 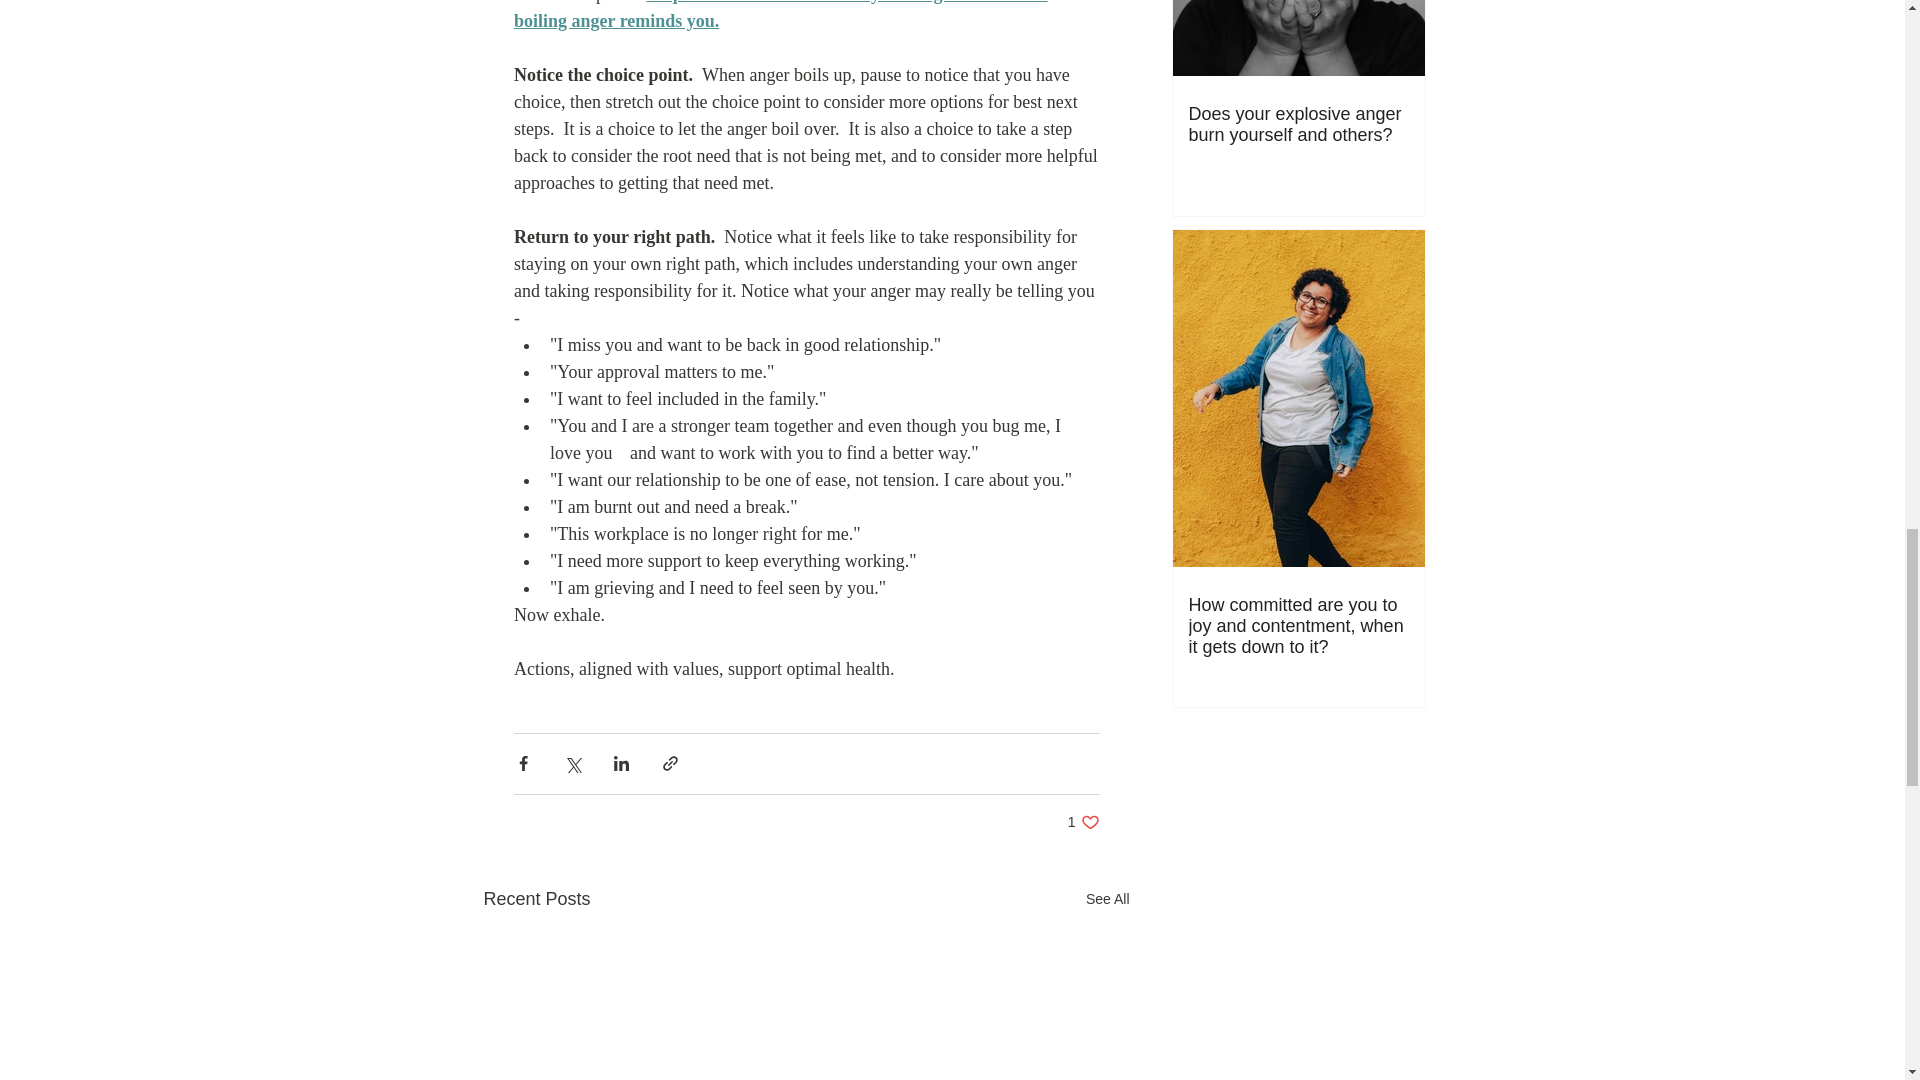 I want to click on Does your explosive anger burn yourself and others?, so click(x=1298, y=124).